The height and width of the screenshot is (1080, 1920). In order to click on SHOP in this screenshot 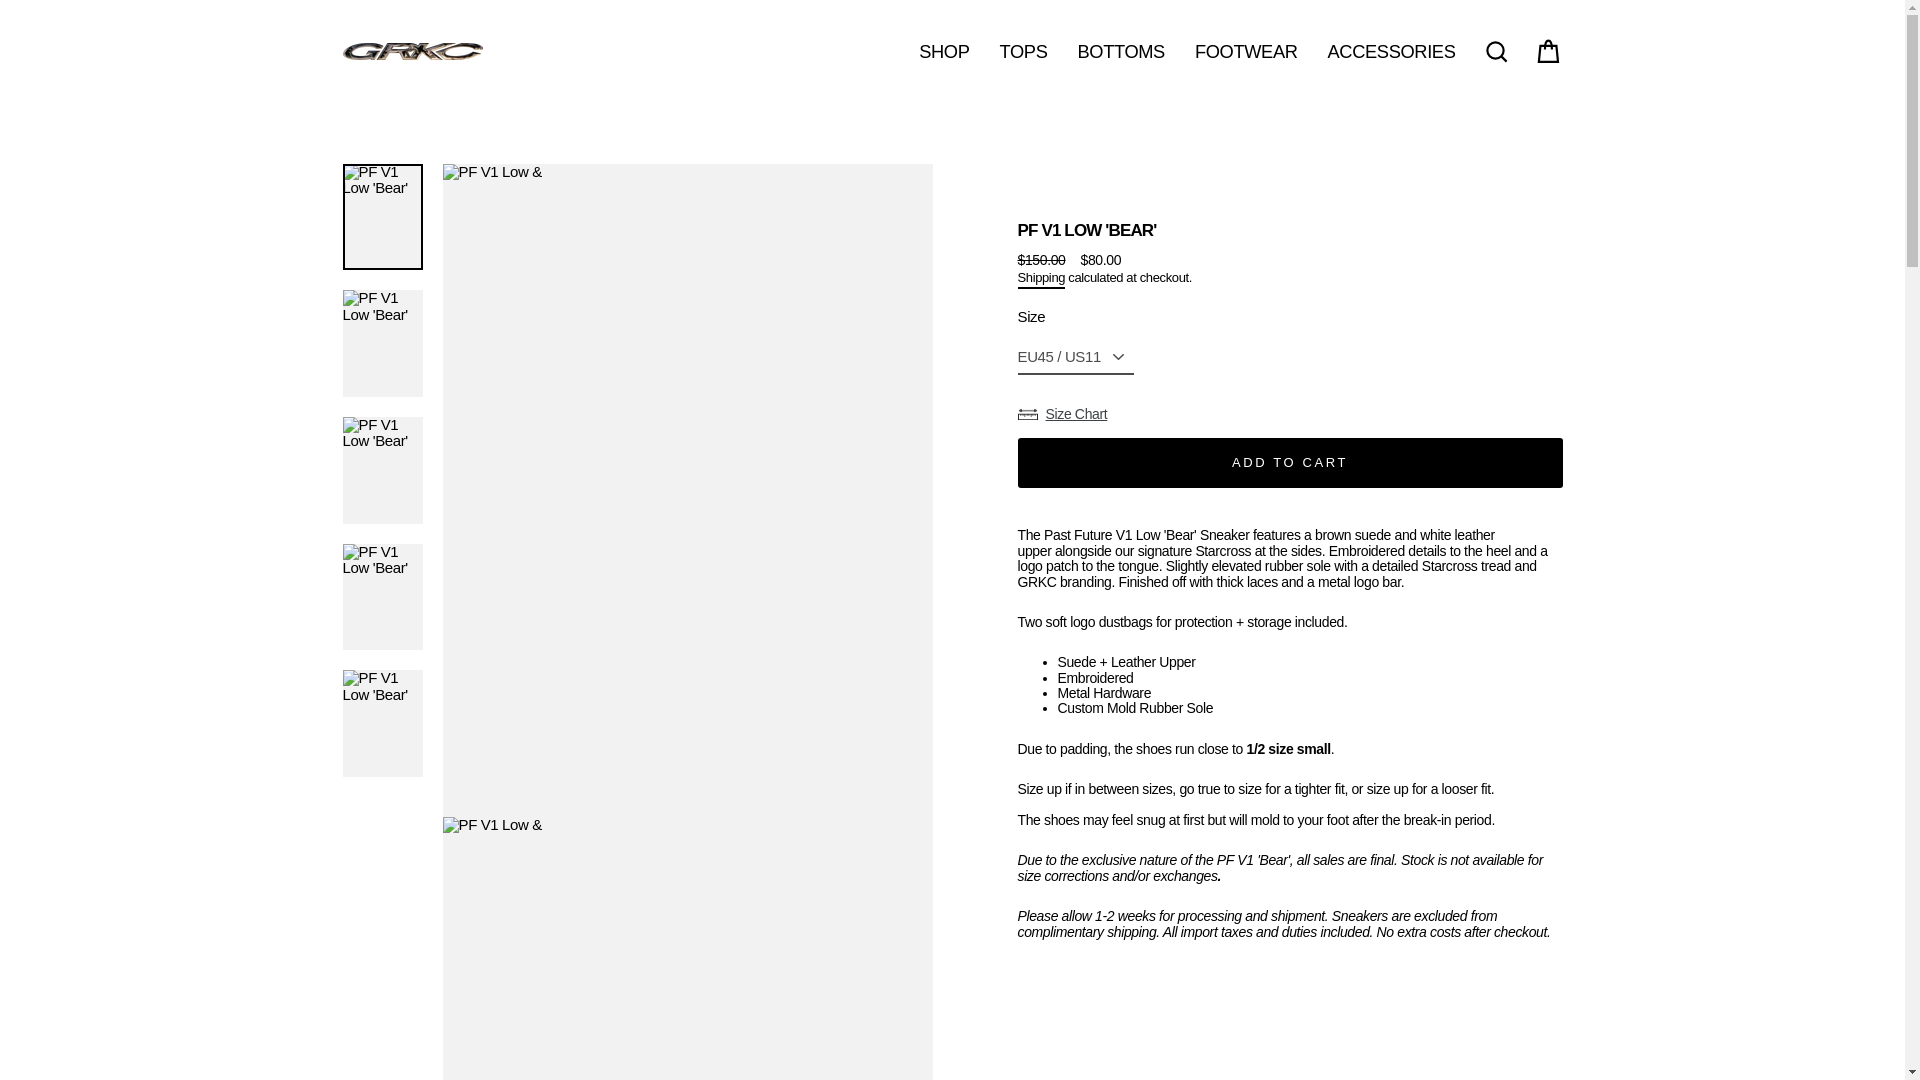, I will do `click(944, 51)`.